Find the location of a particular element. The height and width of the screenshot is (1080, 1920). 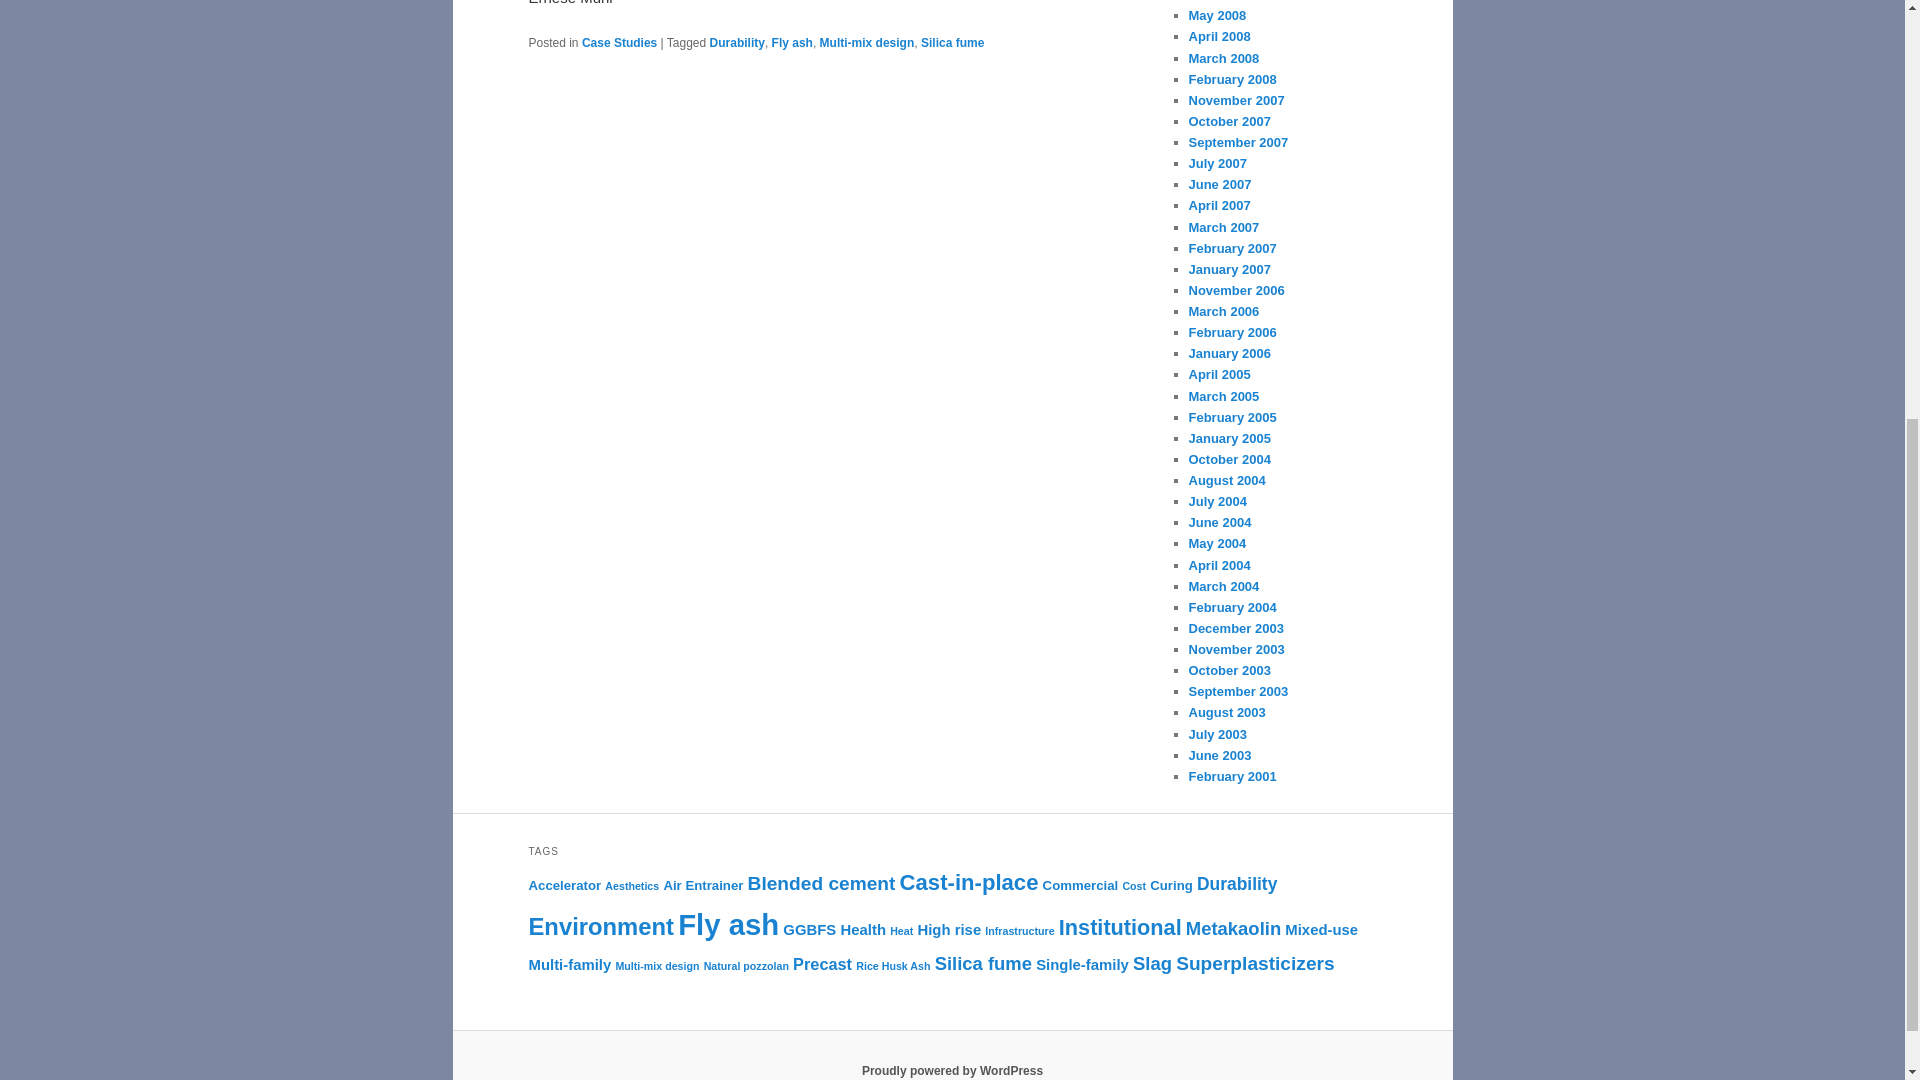

Semantic Personal Publishing Platform is located at coordinates (952, 1070).